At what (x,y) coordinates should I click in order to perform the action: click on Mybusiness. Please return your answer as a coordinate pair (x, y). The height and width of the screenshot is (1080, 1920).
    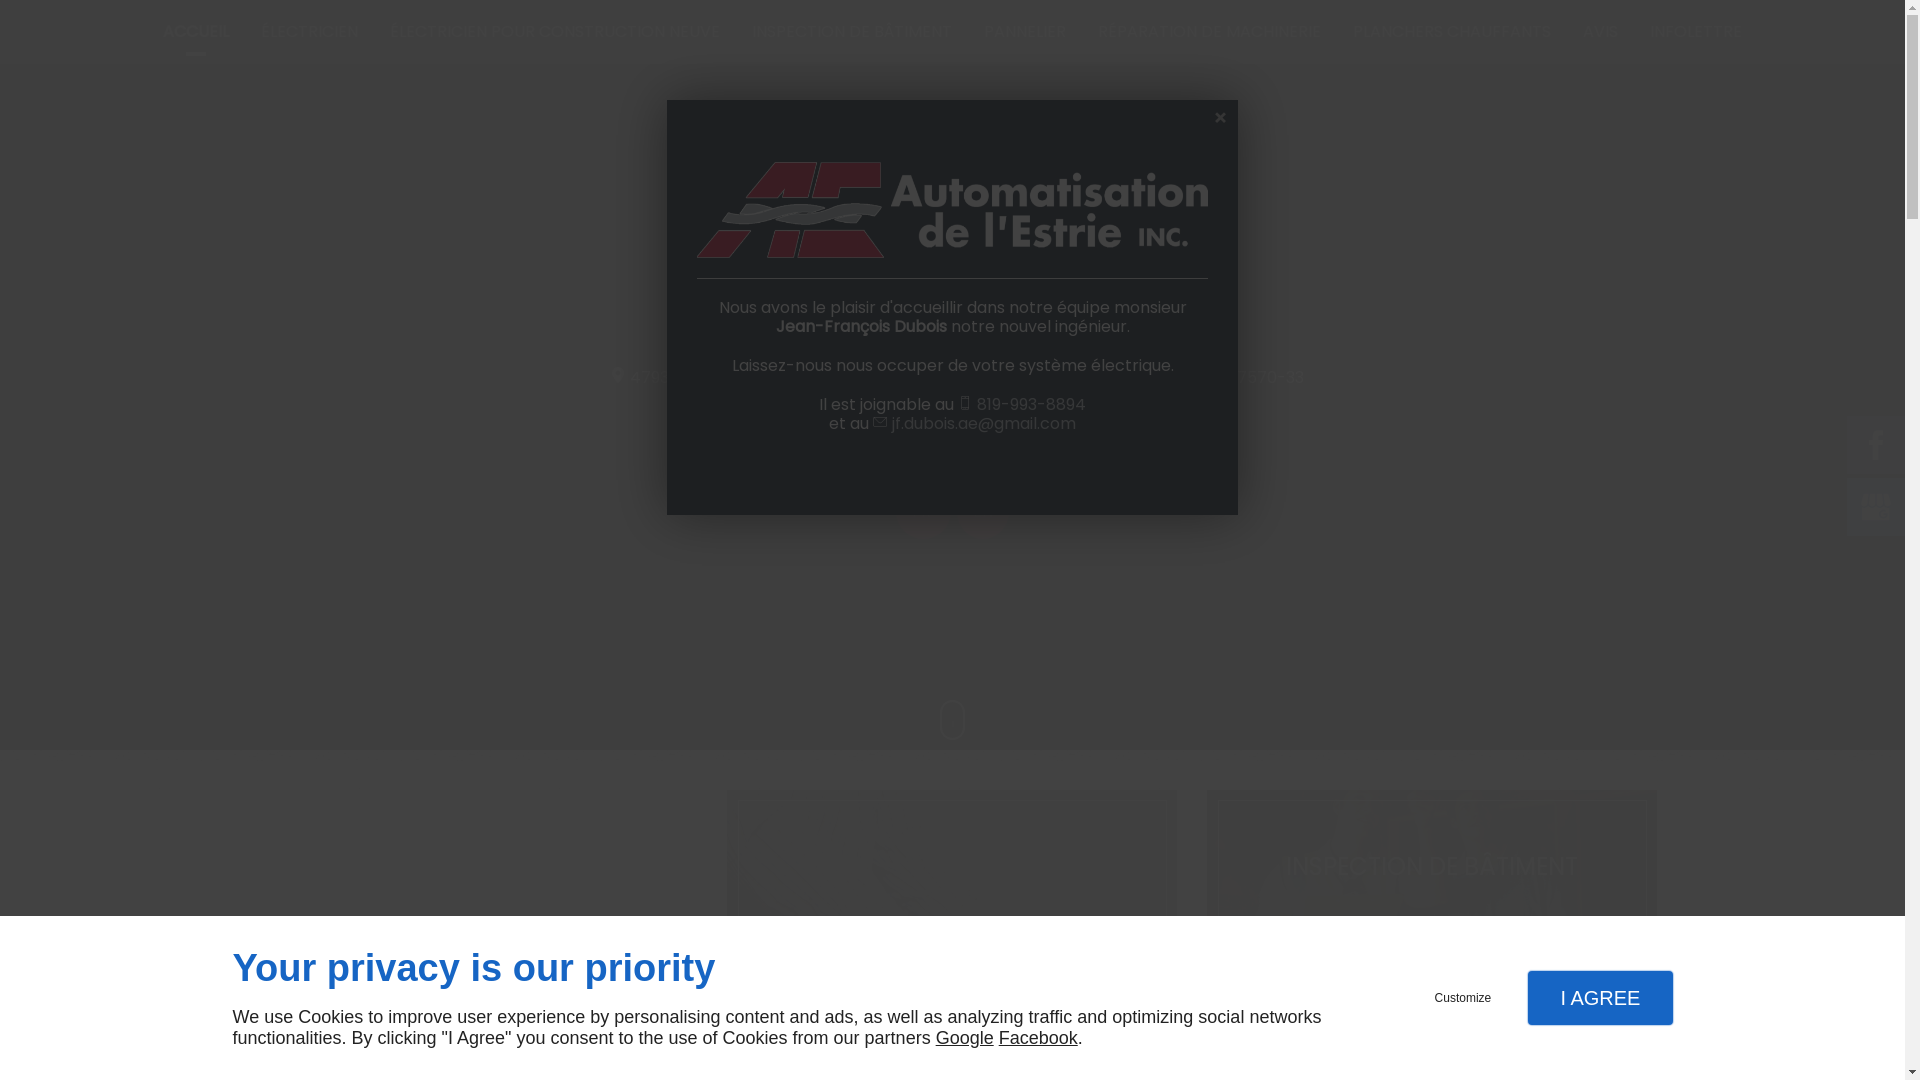
    Looking at the image, I should click on (1876, 507).